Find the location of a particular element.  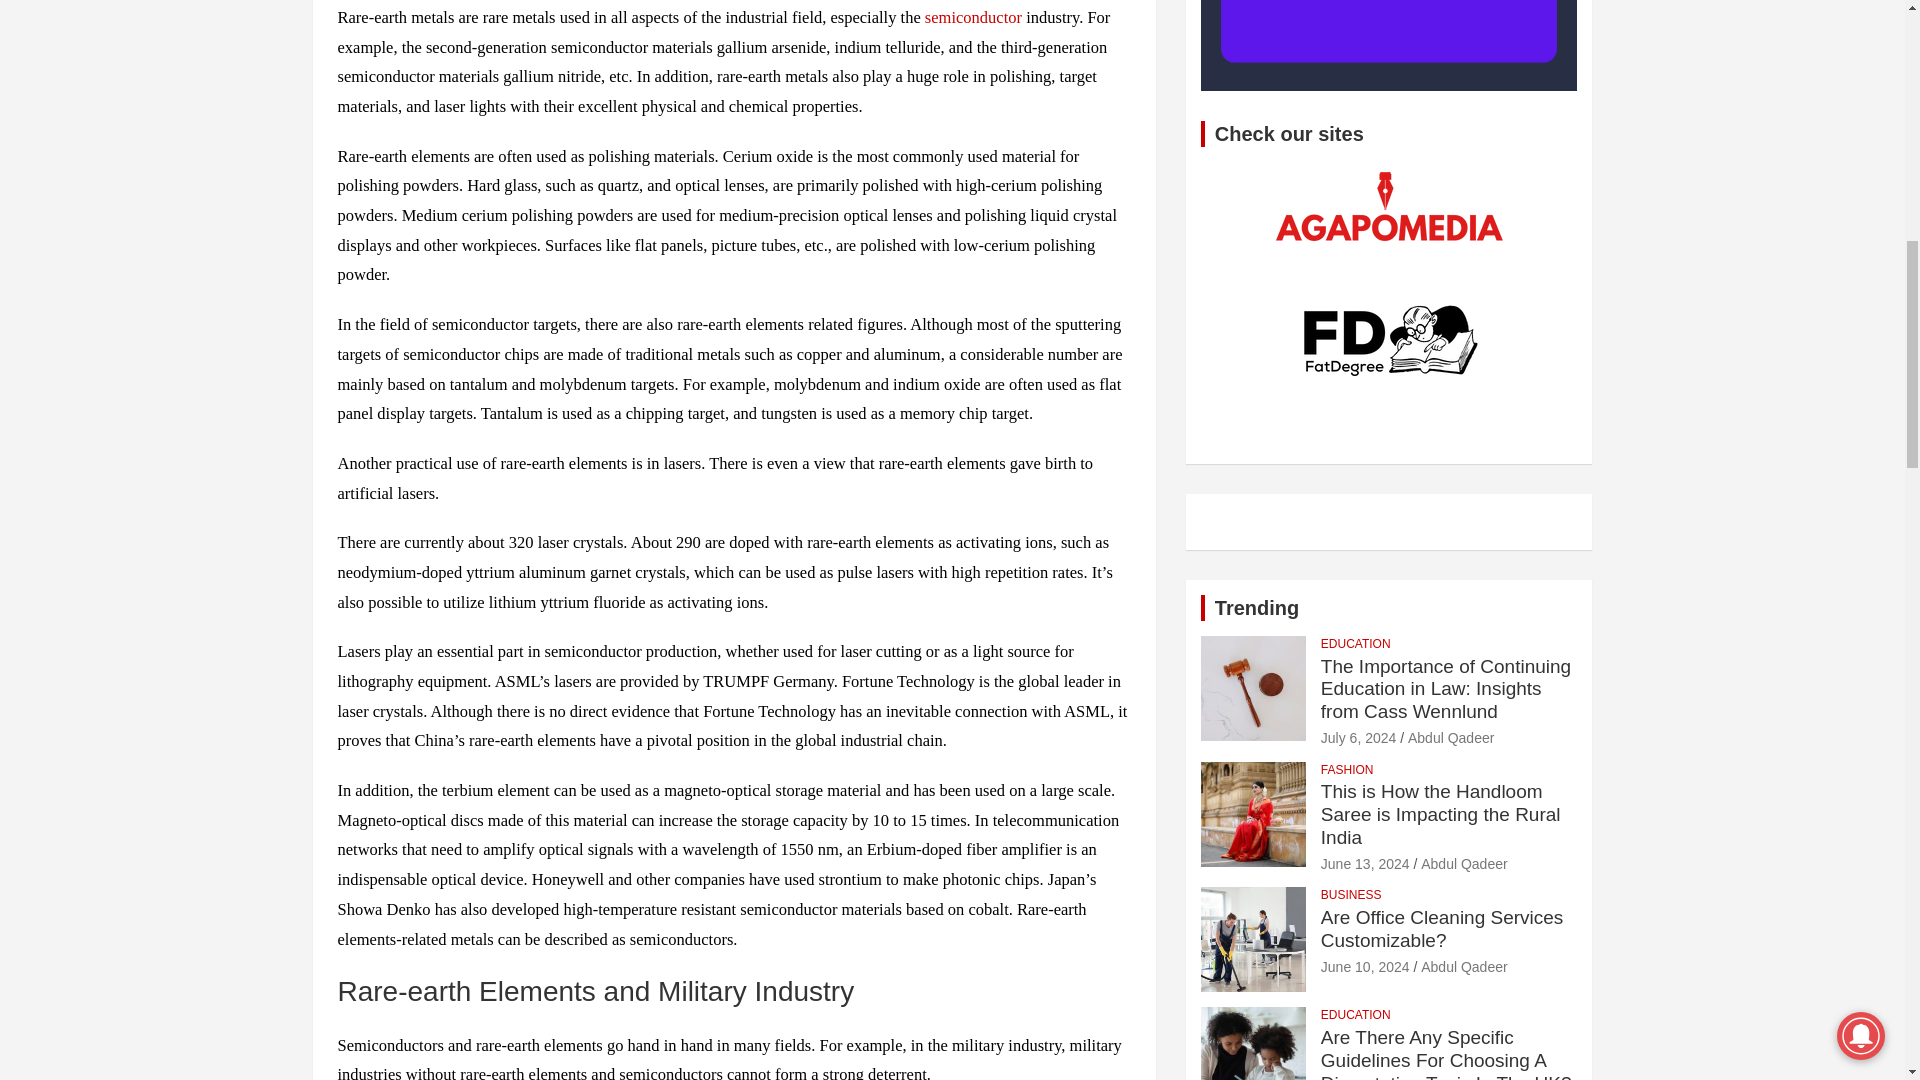

This is How the Handloom Saree is Impacting the Rural India is located at coordinates (1364, 864).